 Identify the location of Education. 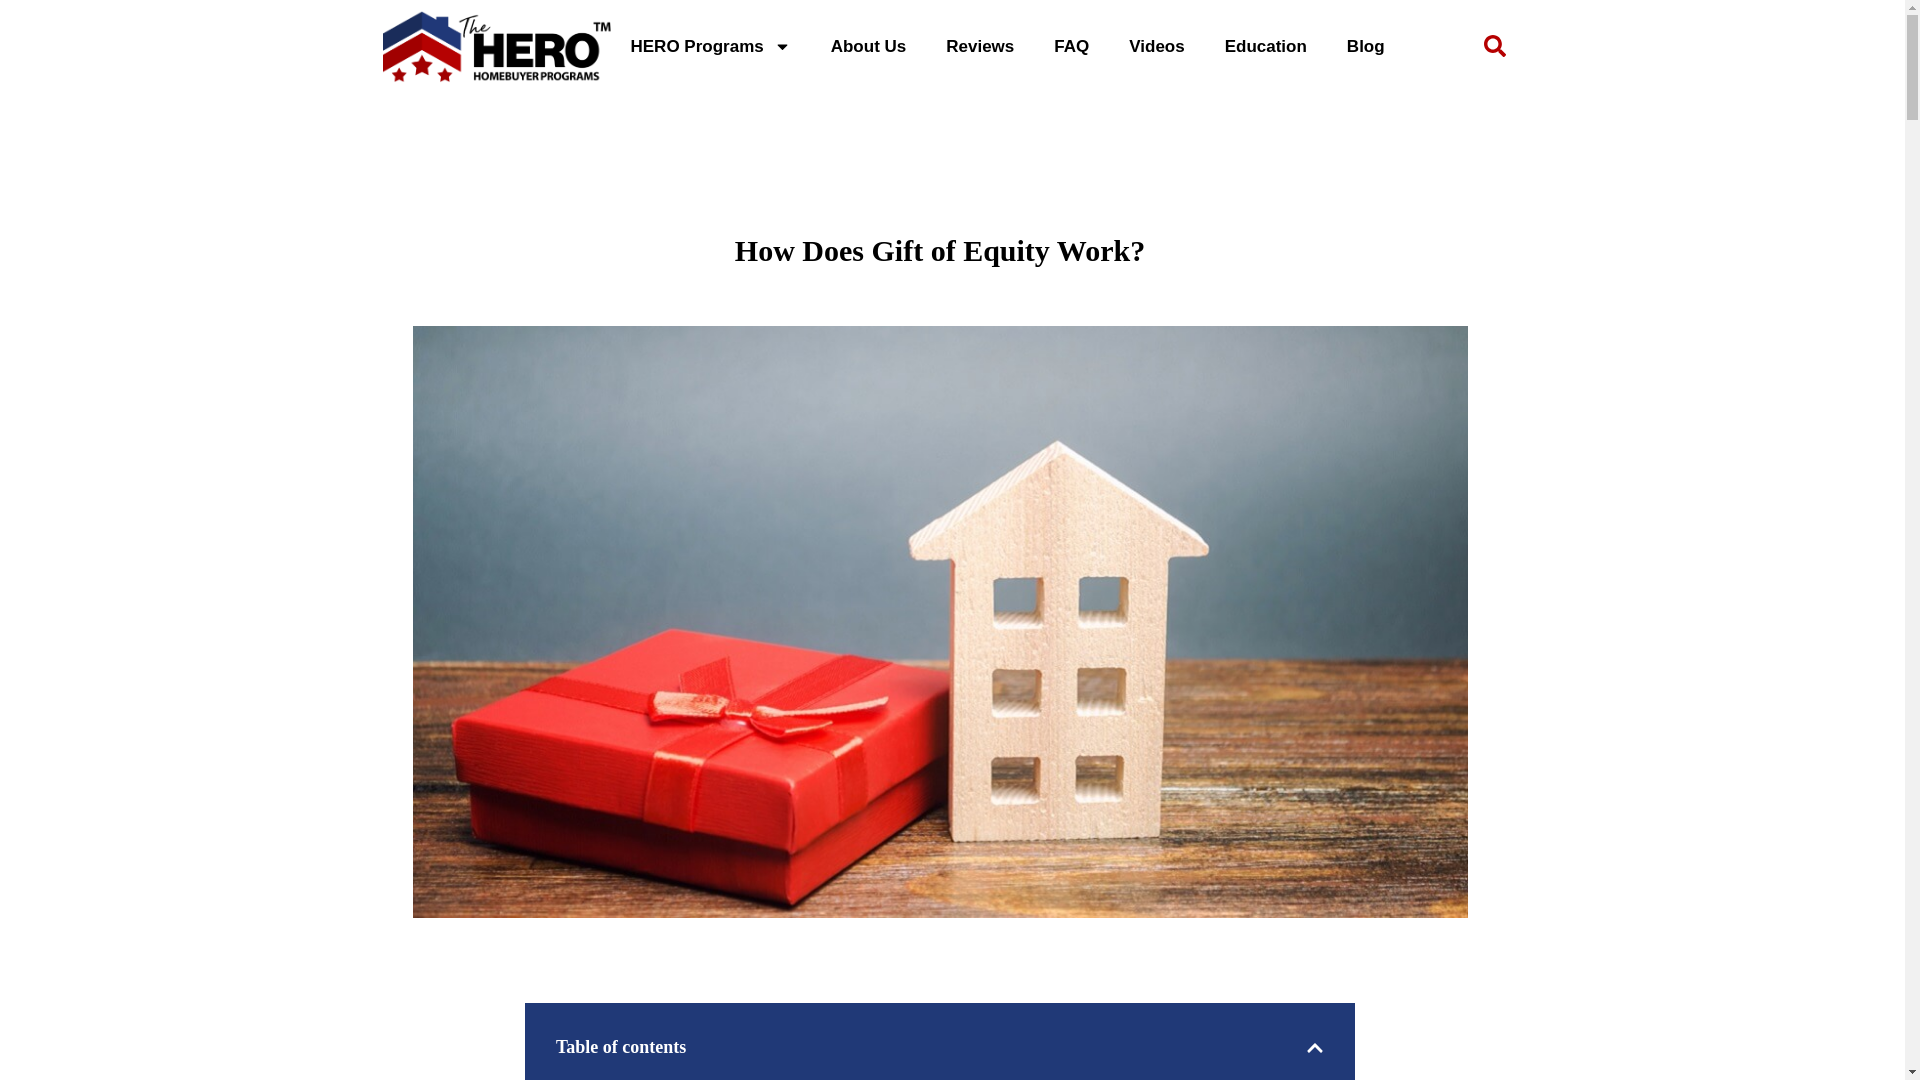
(1266, 46).